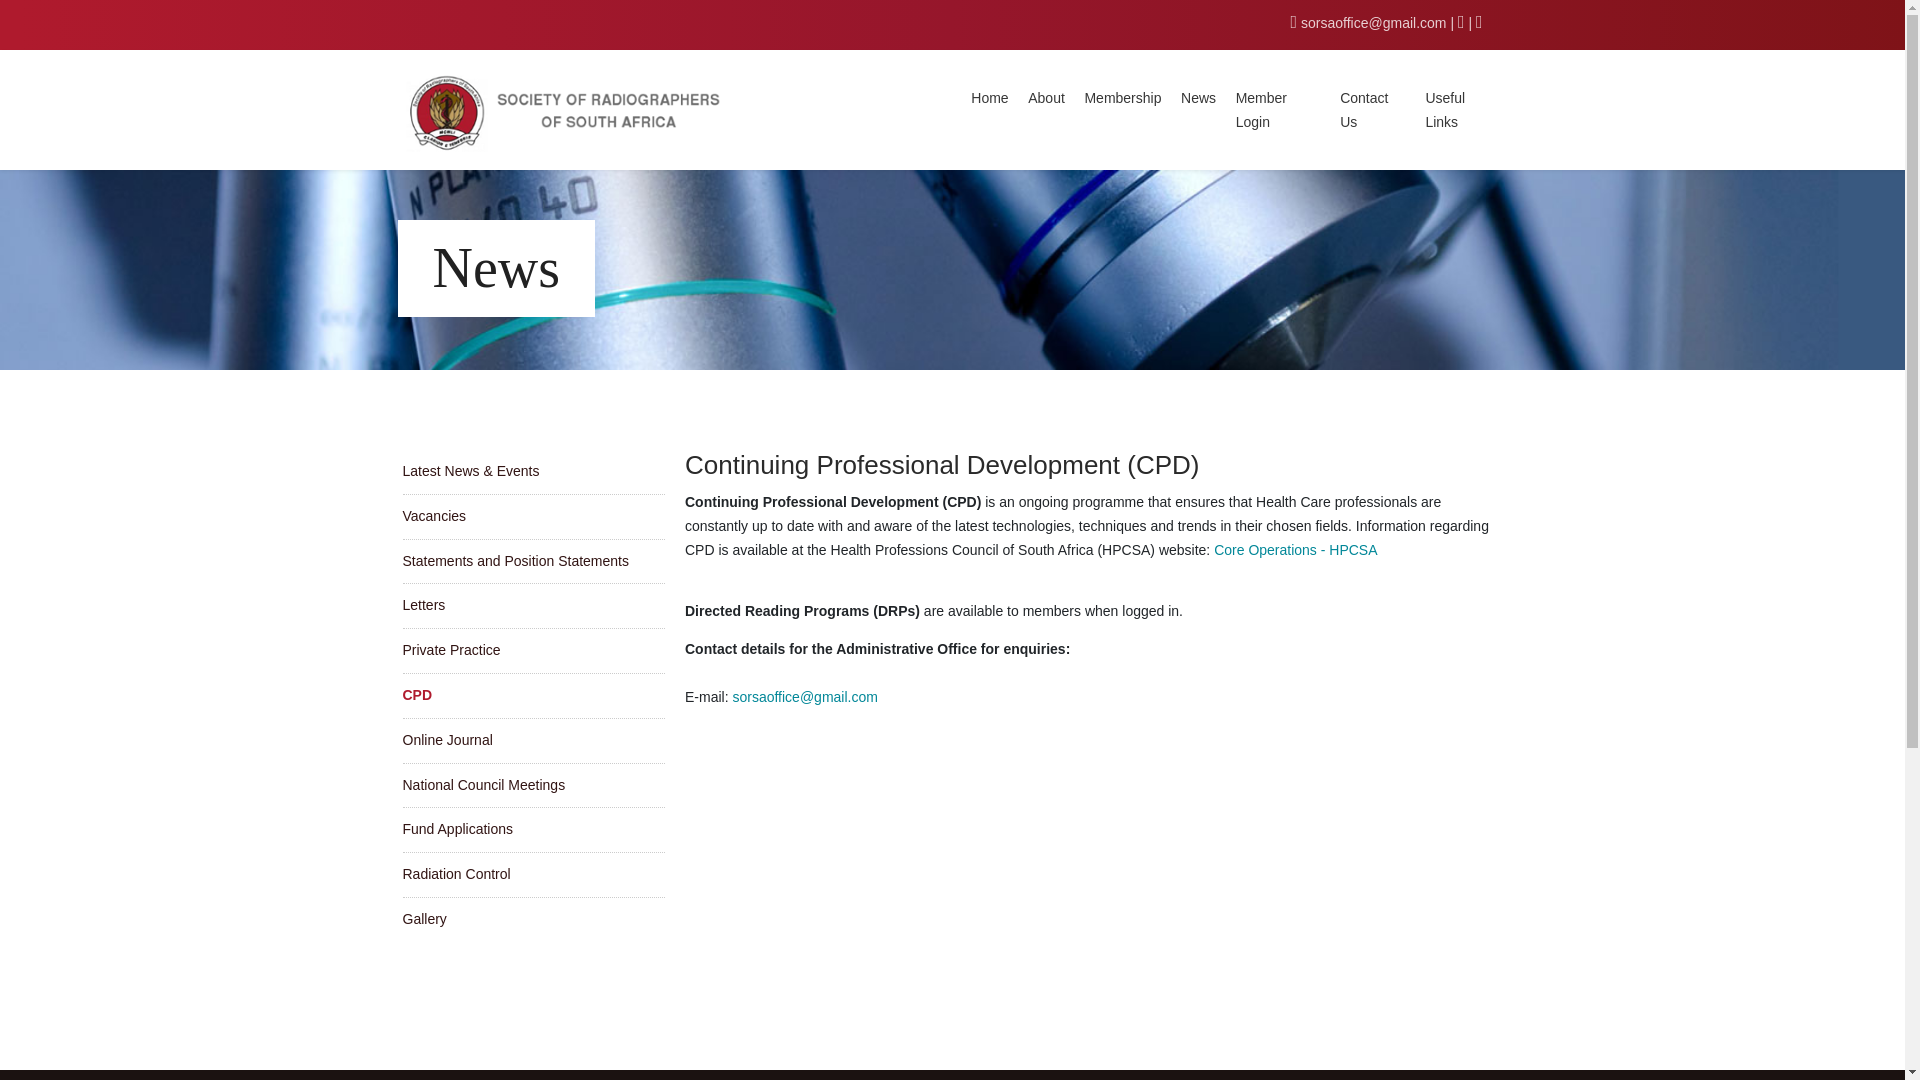 The height and width of the screenshot is (1080, 1920). What do you see at coordinates (1122, 97) in the screenshot?
I see `Membership` at bounding box center [1122, 97].